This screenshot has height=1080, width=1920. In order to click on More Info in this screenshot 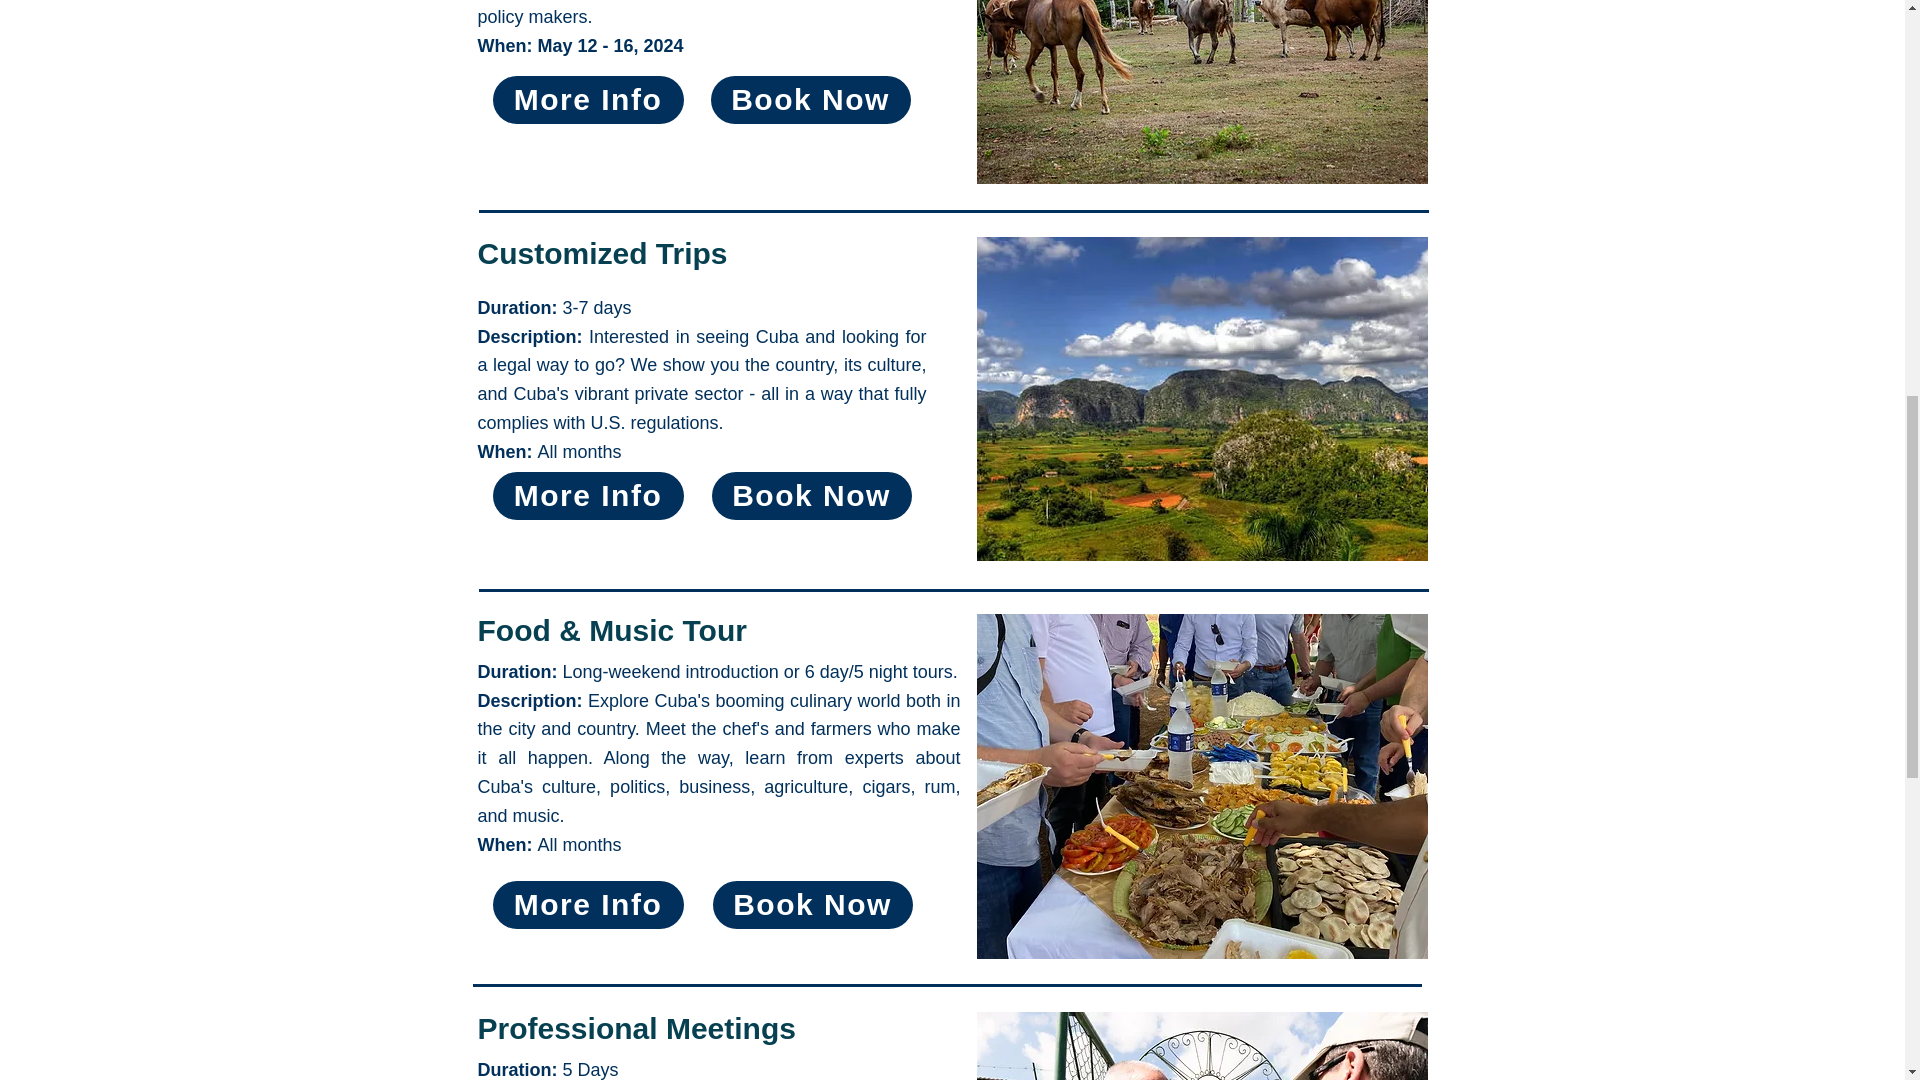, I will do `click(587, 904)`.